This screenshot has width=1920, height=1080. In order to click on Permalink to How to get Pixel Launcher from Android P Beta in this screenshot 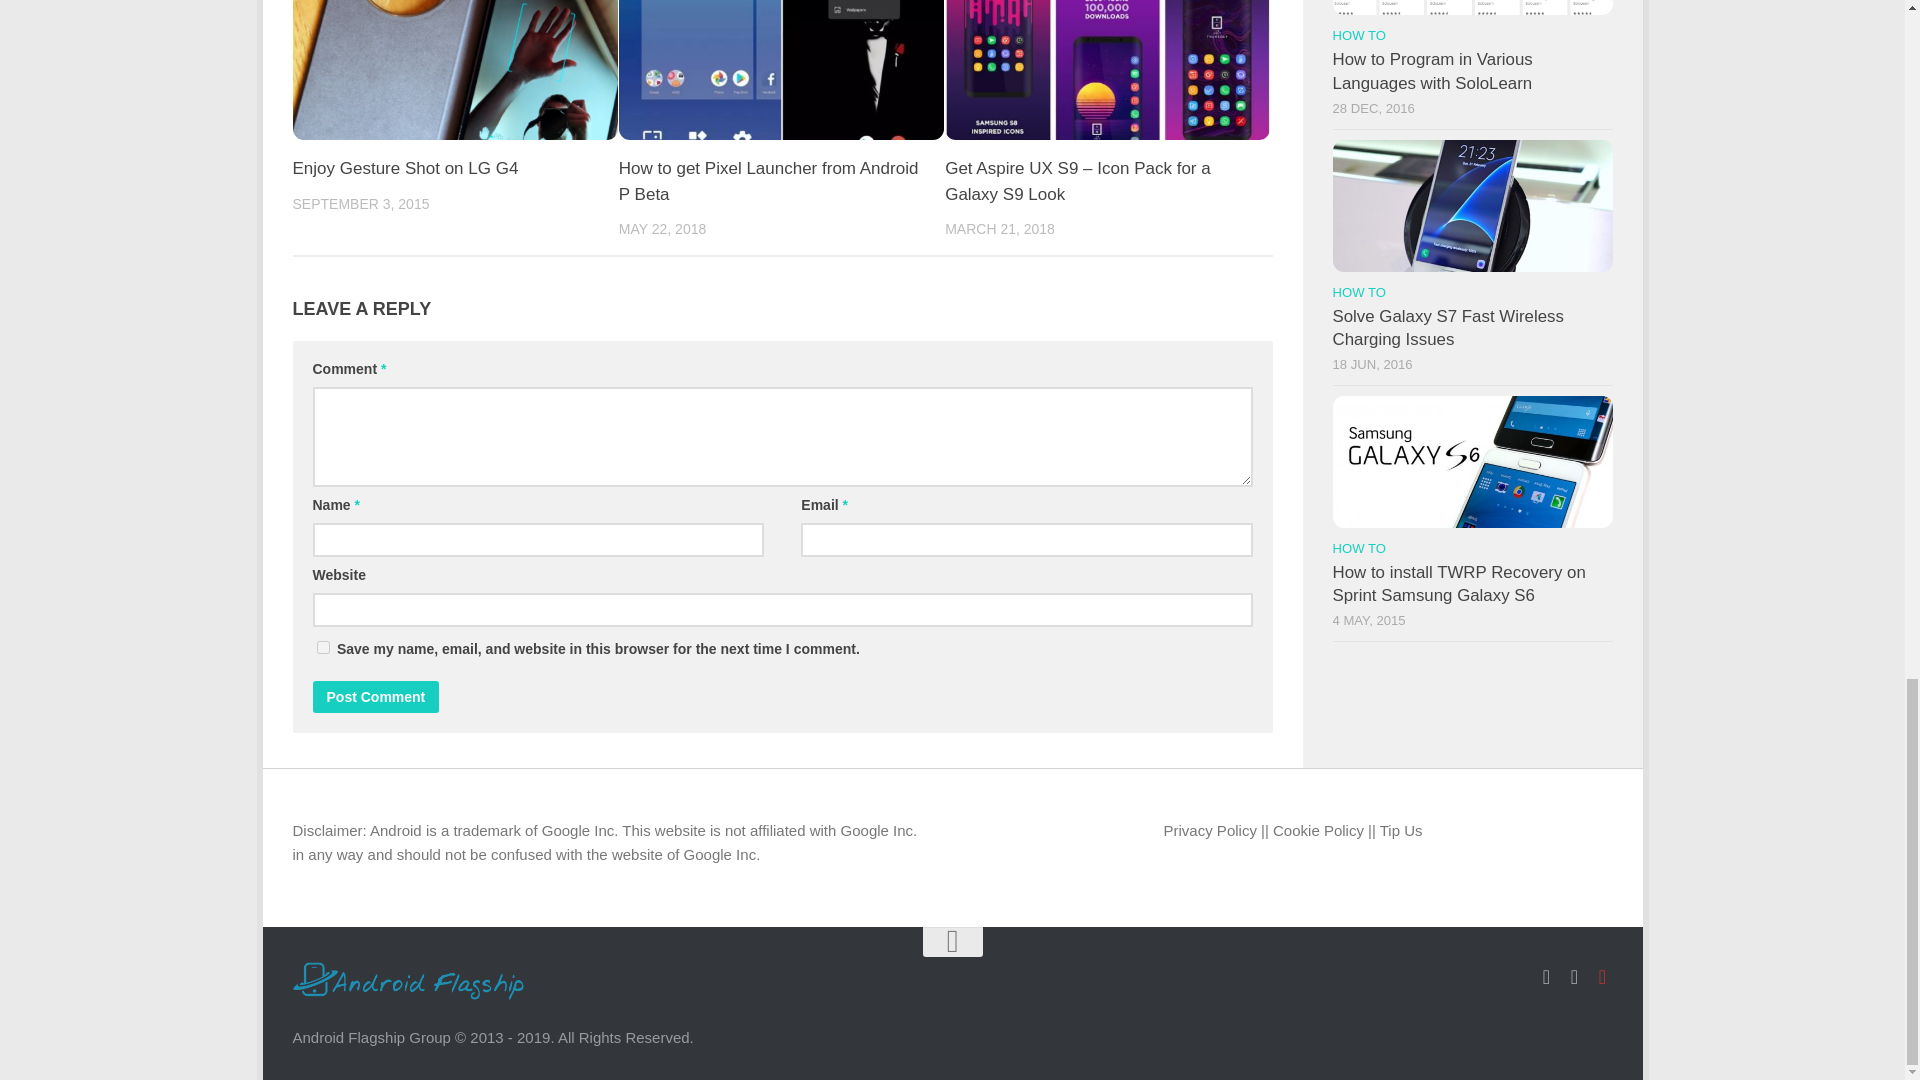, I will do `click(768, 181)`.